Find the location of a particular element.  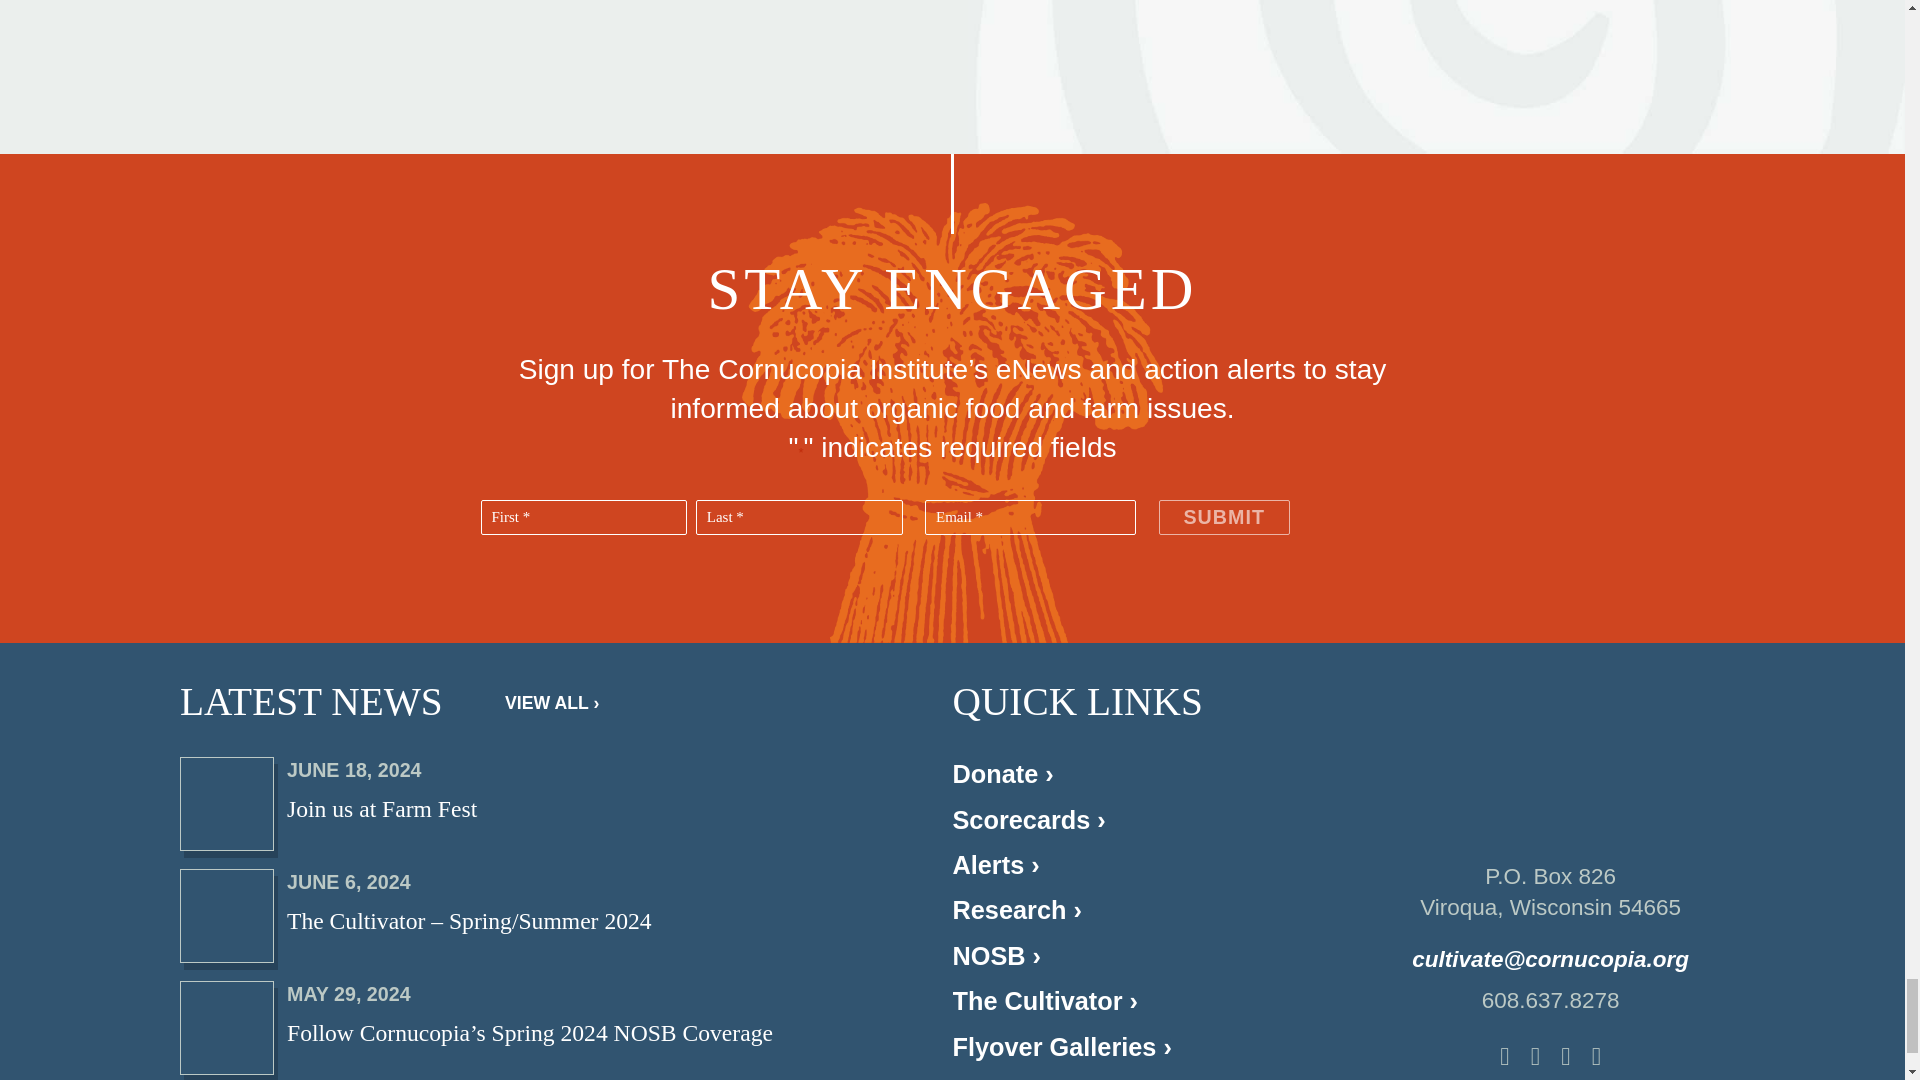

Cornucopia Institute is located at coordinates (1550, 758).